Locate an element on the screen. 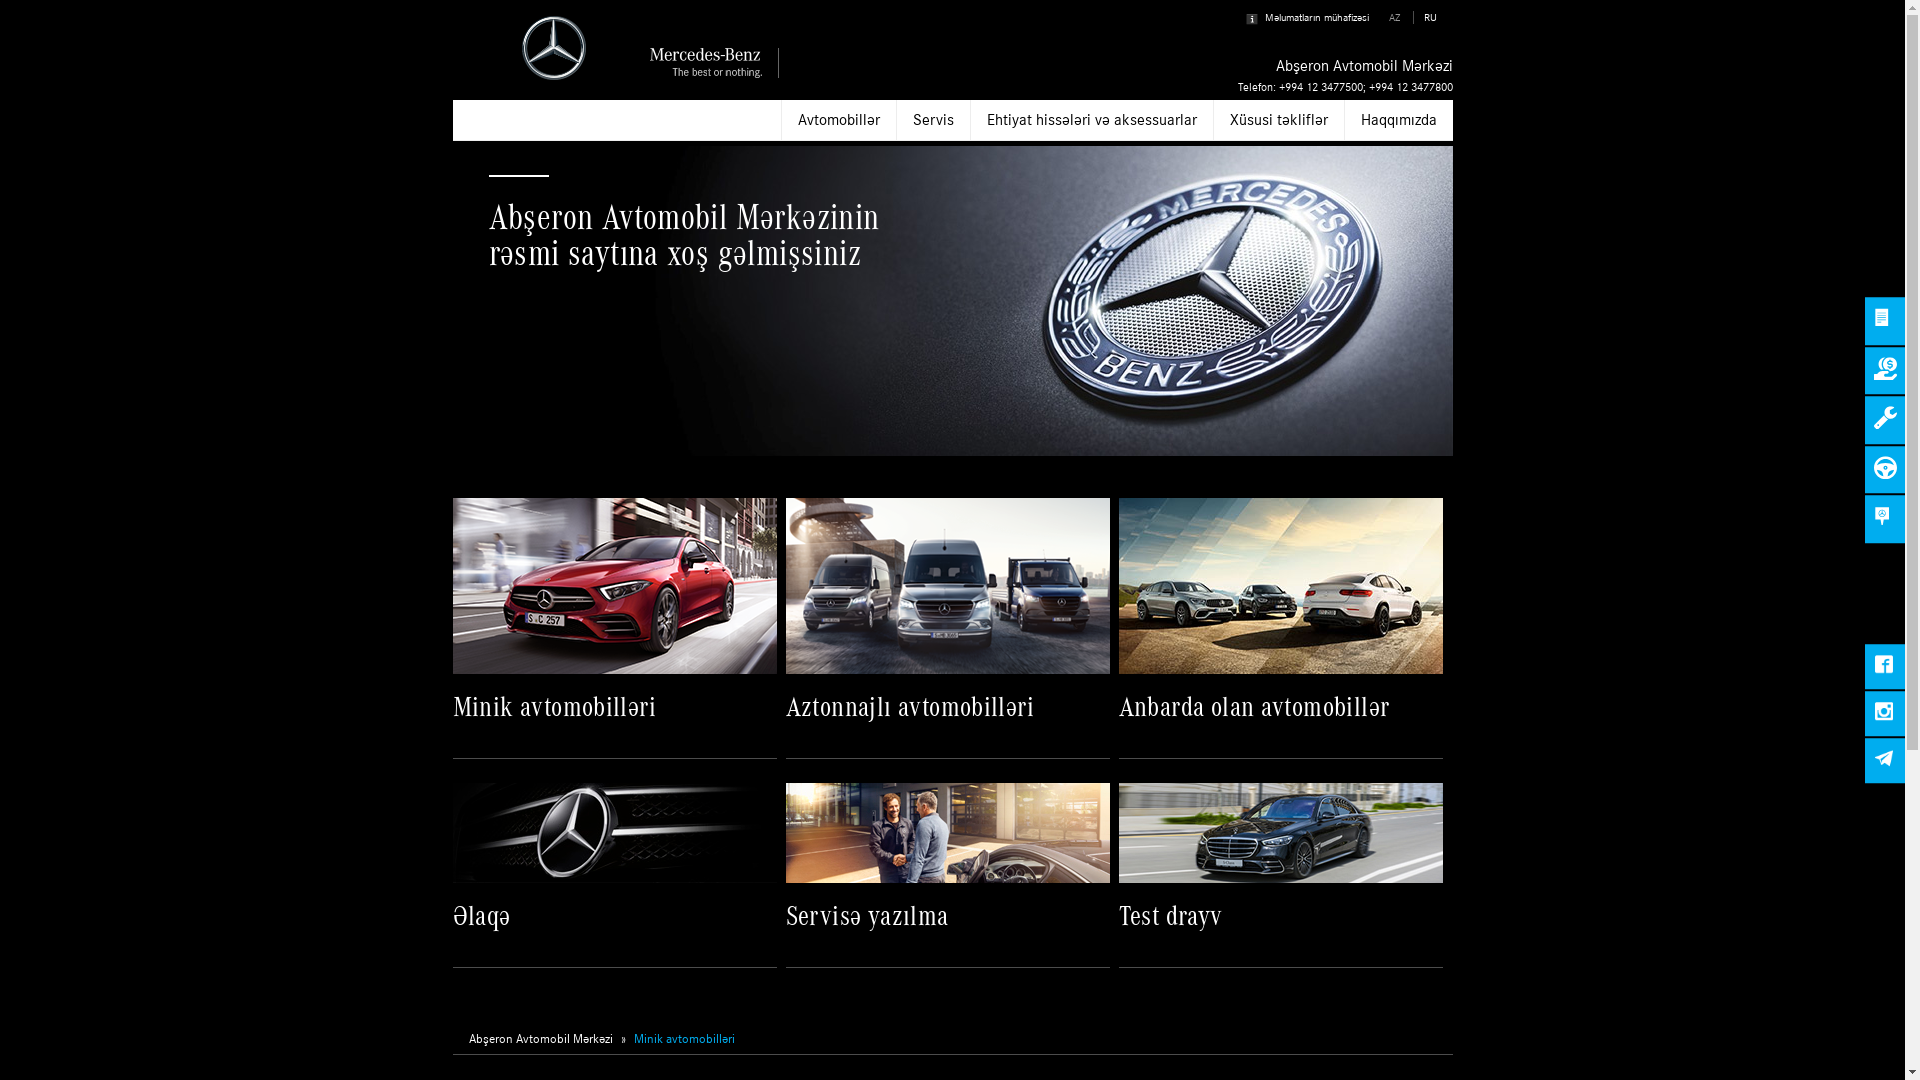 This screenshot has height=1080, width=1920. Test drayv is located at coordinates (1280, 875).